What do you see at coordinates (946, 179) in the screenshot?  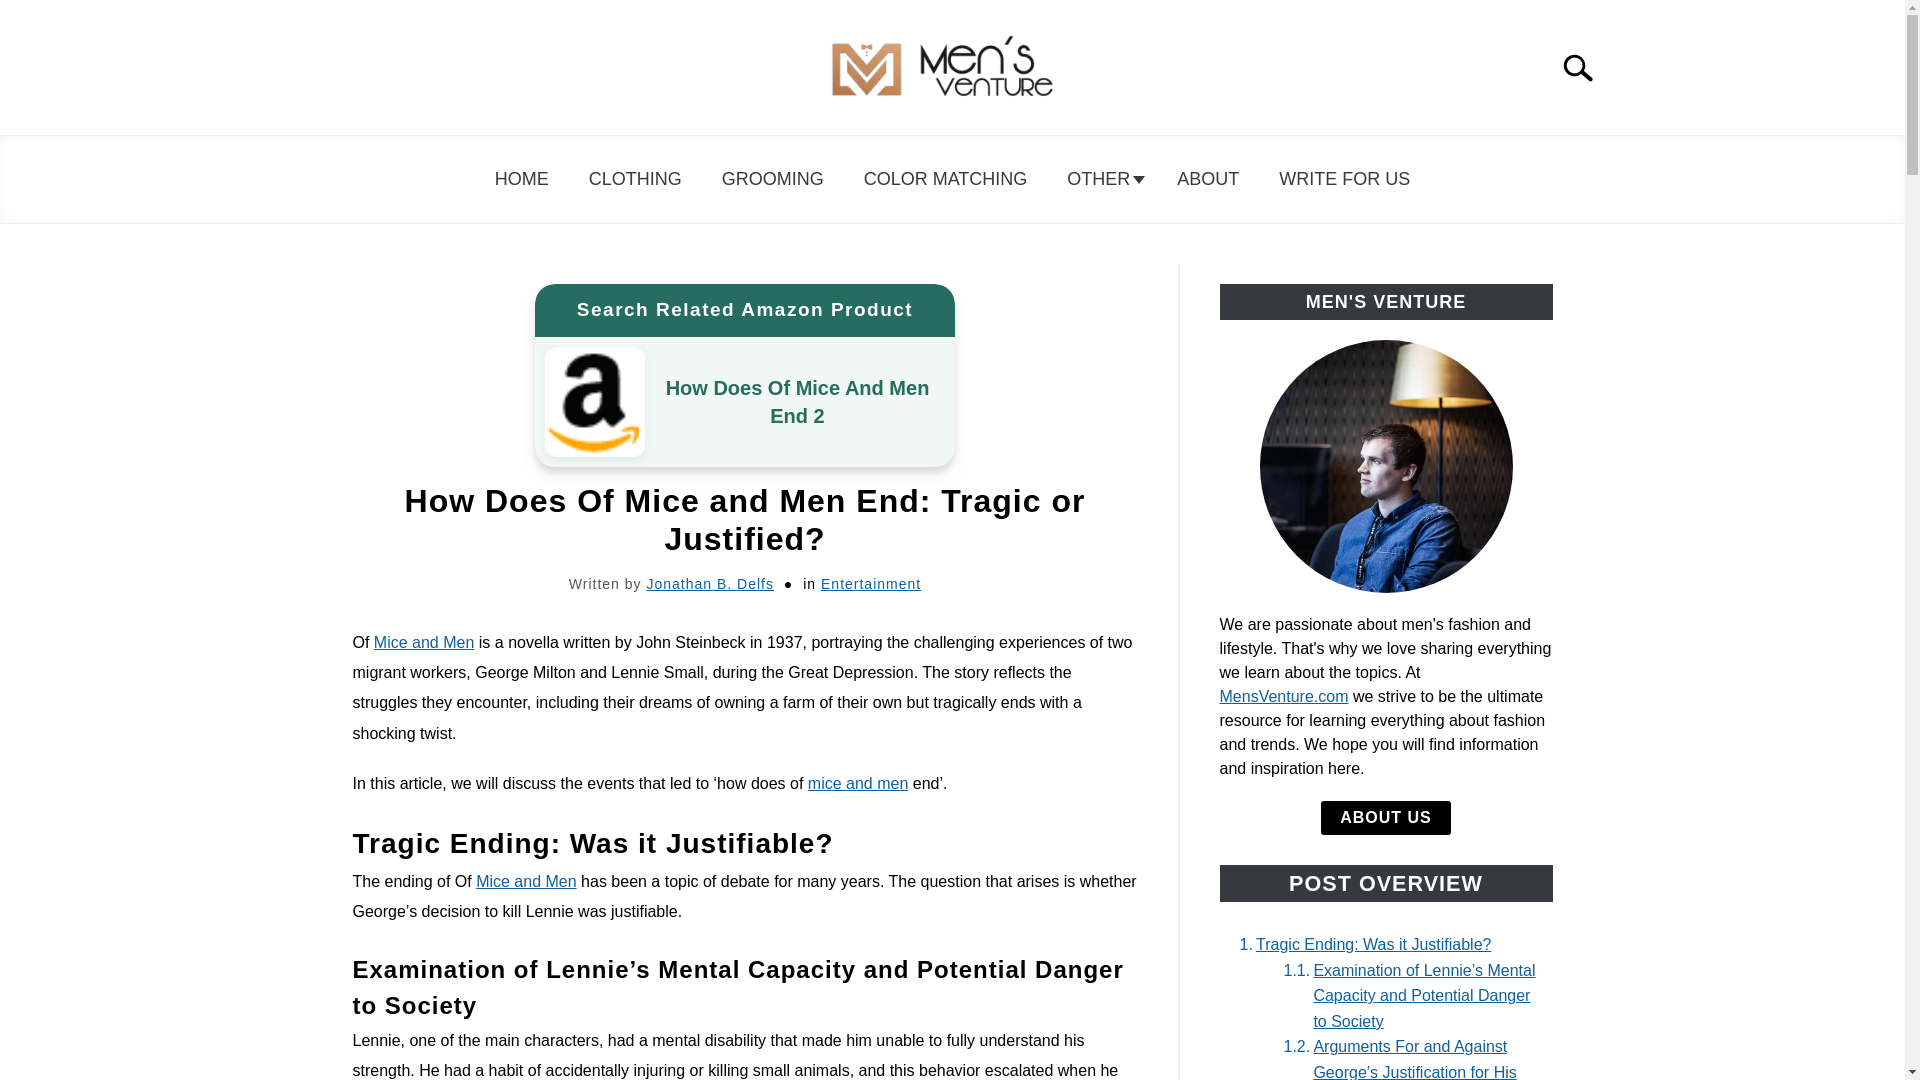 I see `COLOR MATCHING` at bounding box center [946, 179].